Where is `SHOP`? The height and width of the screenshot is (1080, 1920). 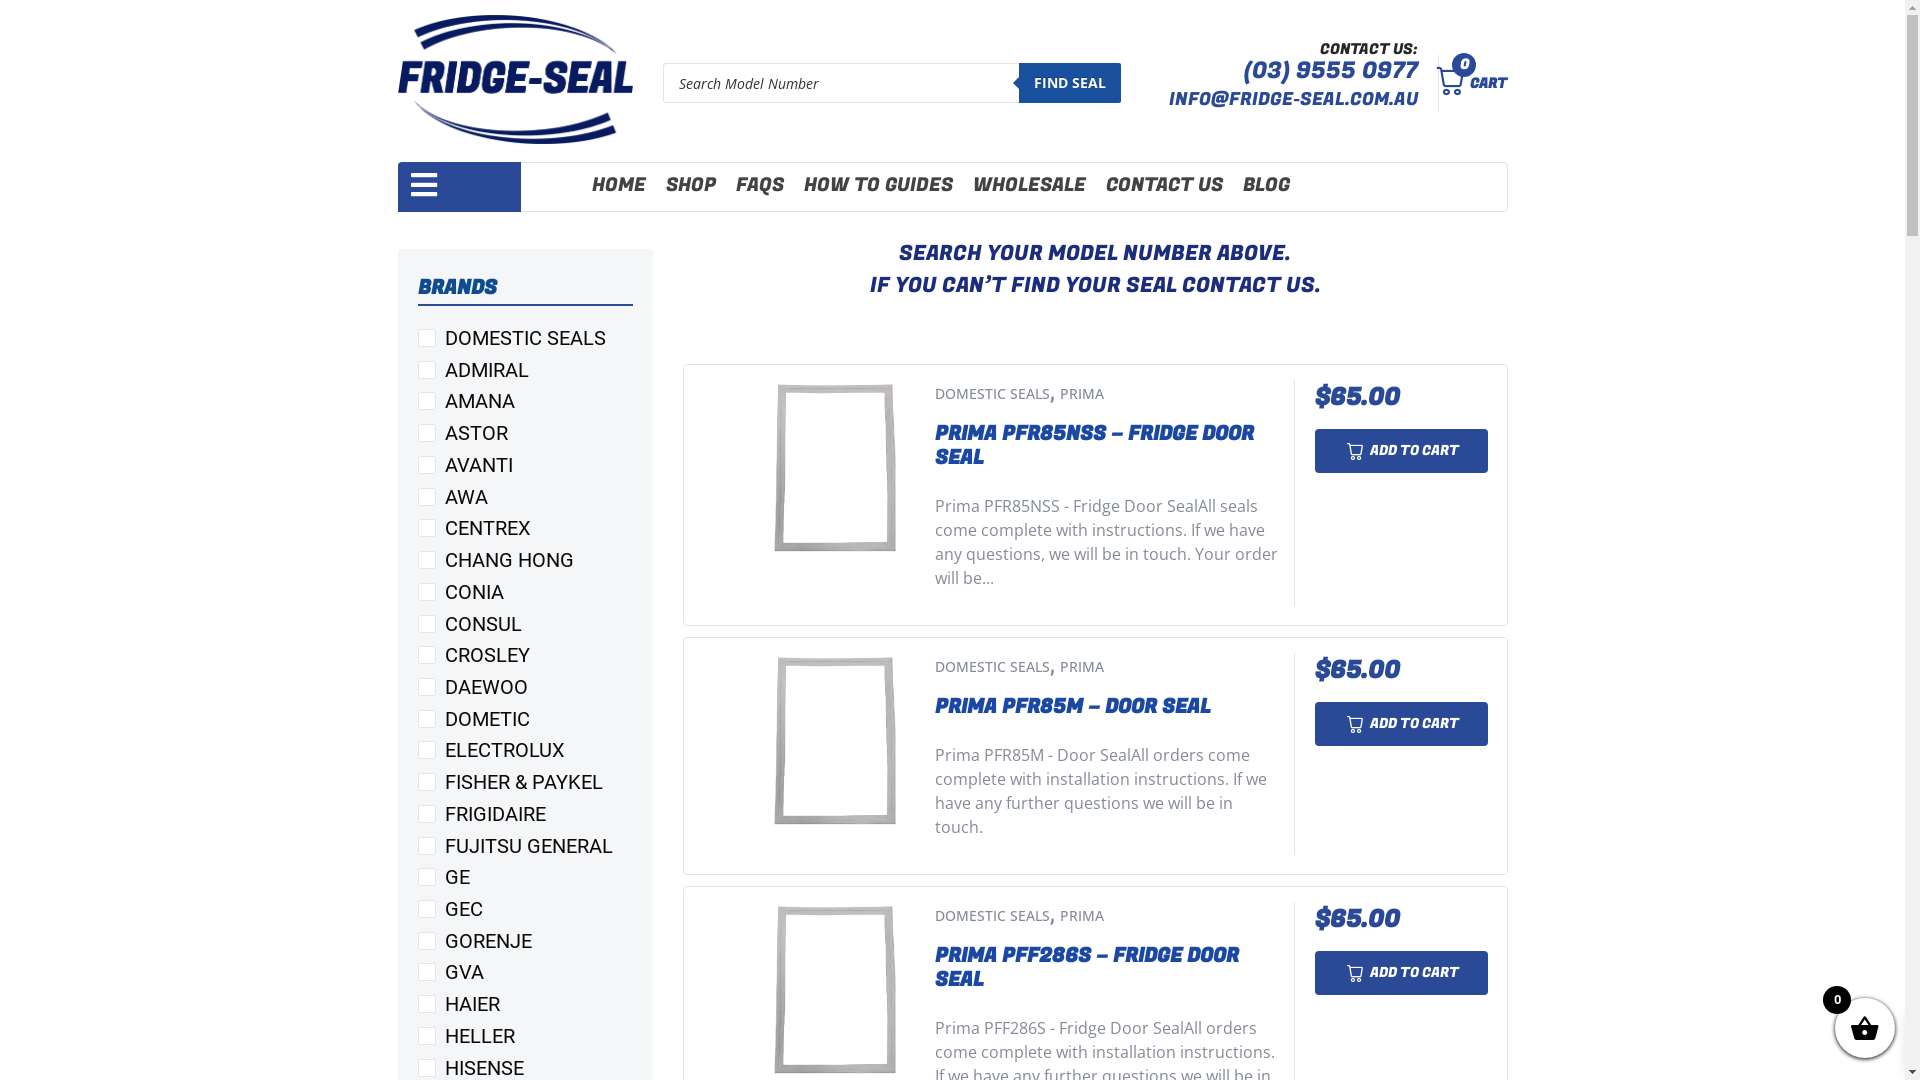 SHOP is located at coordinates (691, 186).